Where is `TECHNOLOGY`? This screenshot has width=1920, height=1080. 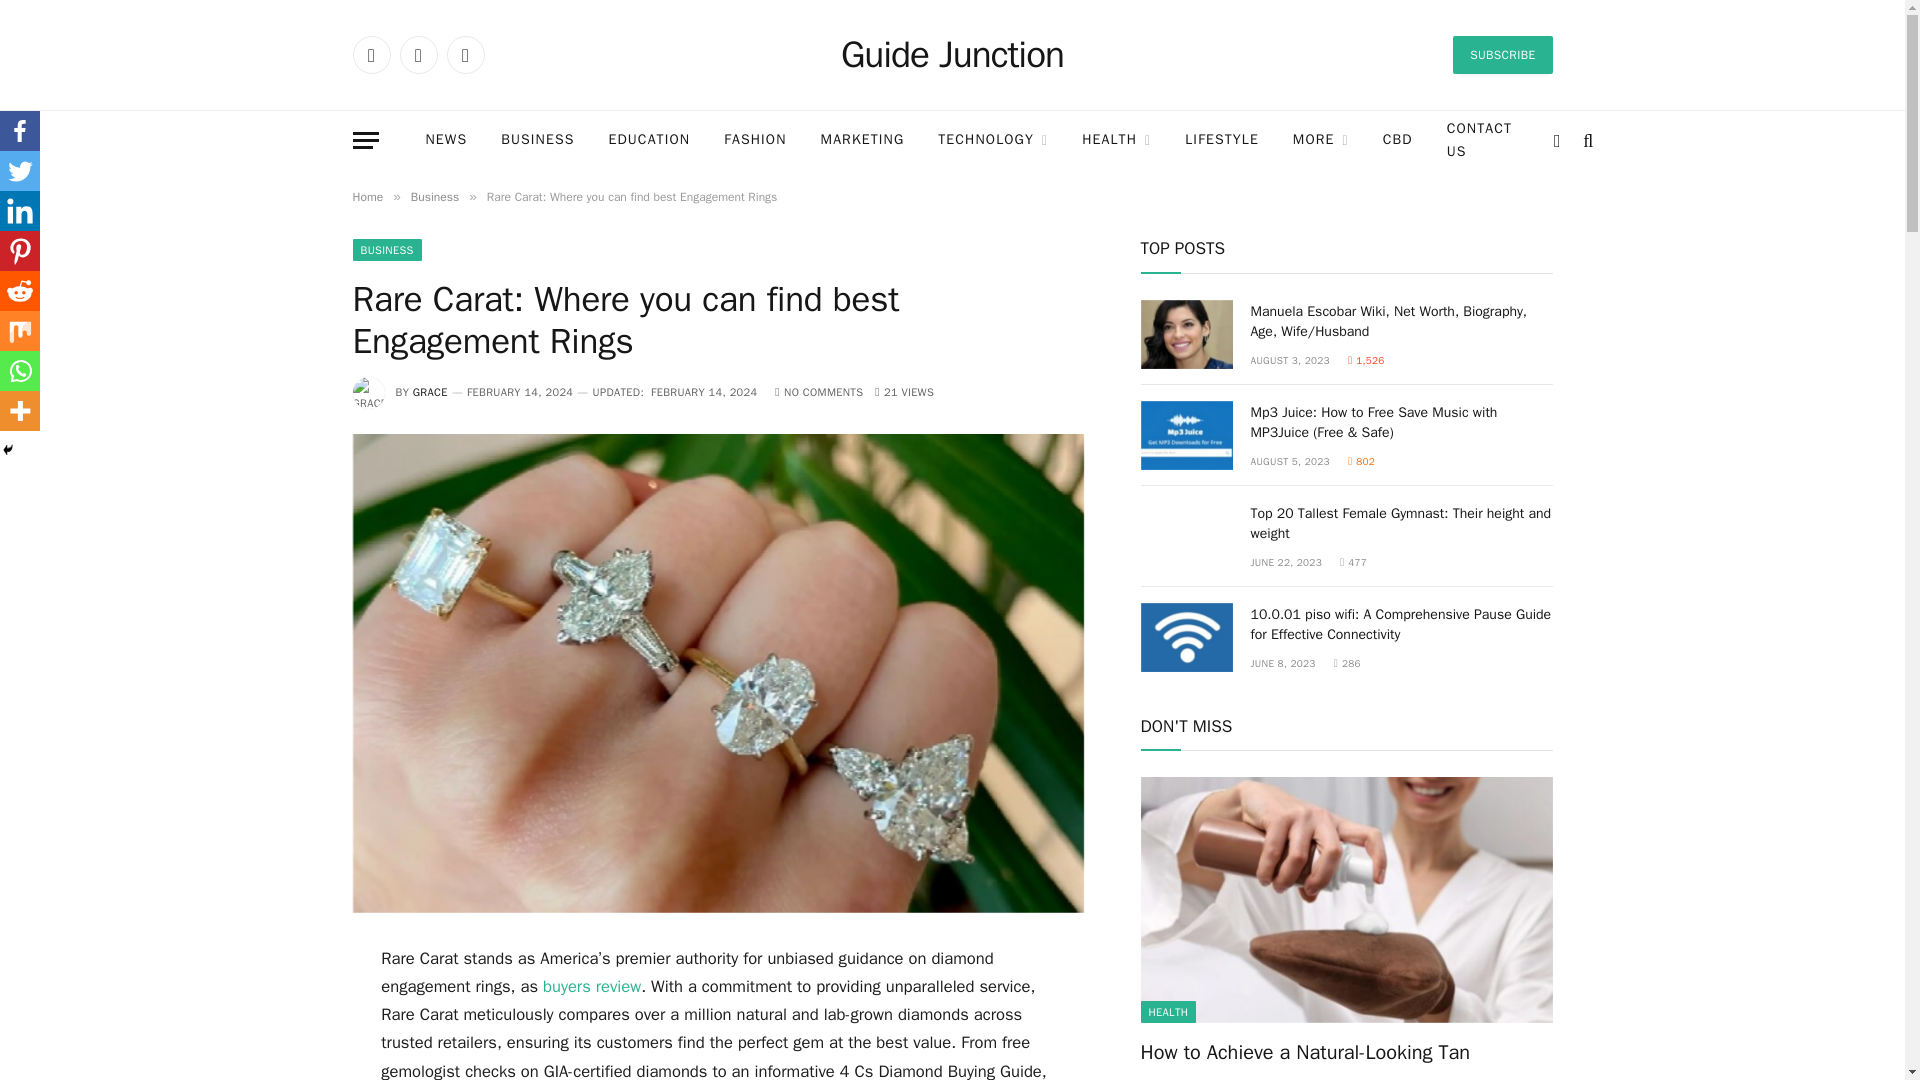
TECHNOLOGY is located at coordinates (993, 140).